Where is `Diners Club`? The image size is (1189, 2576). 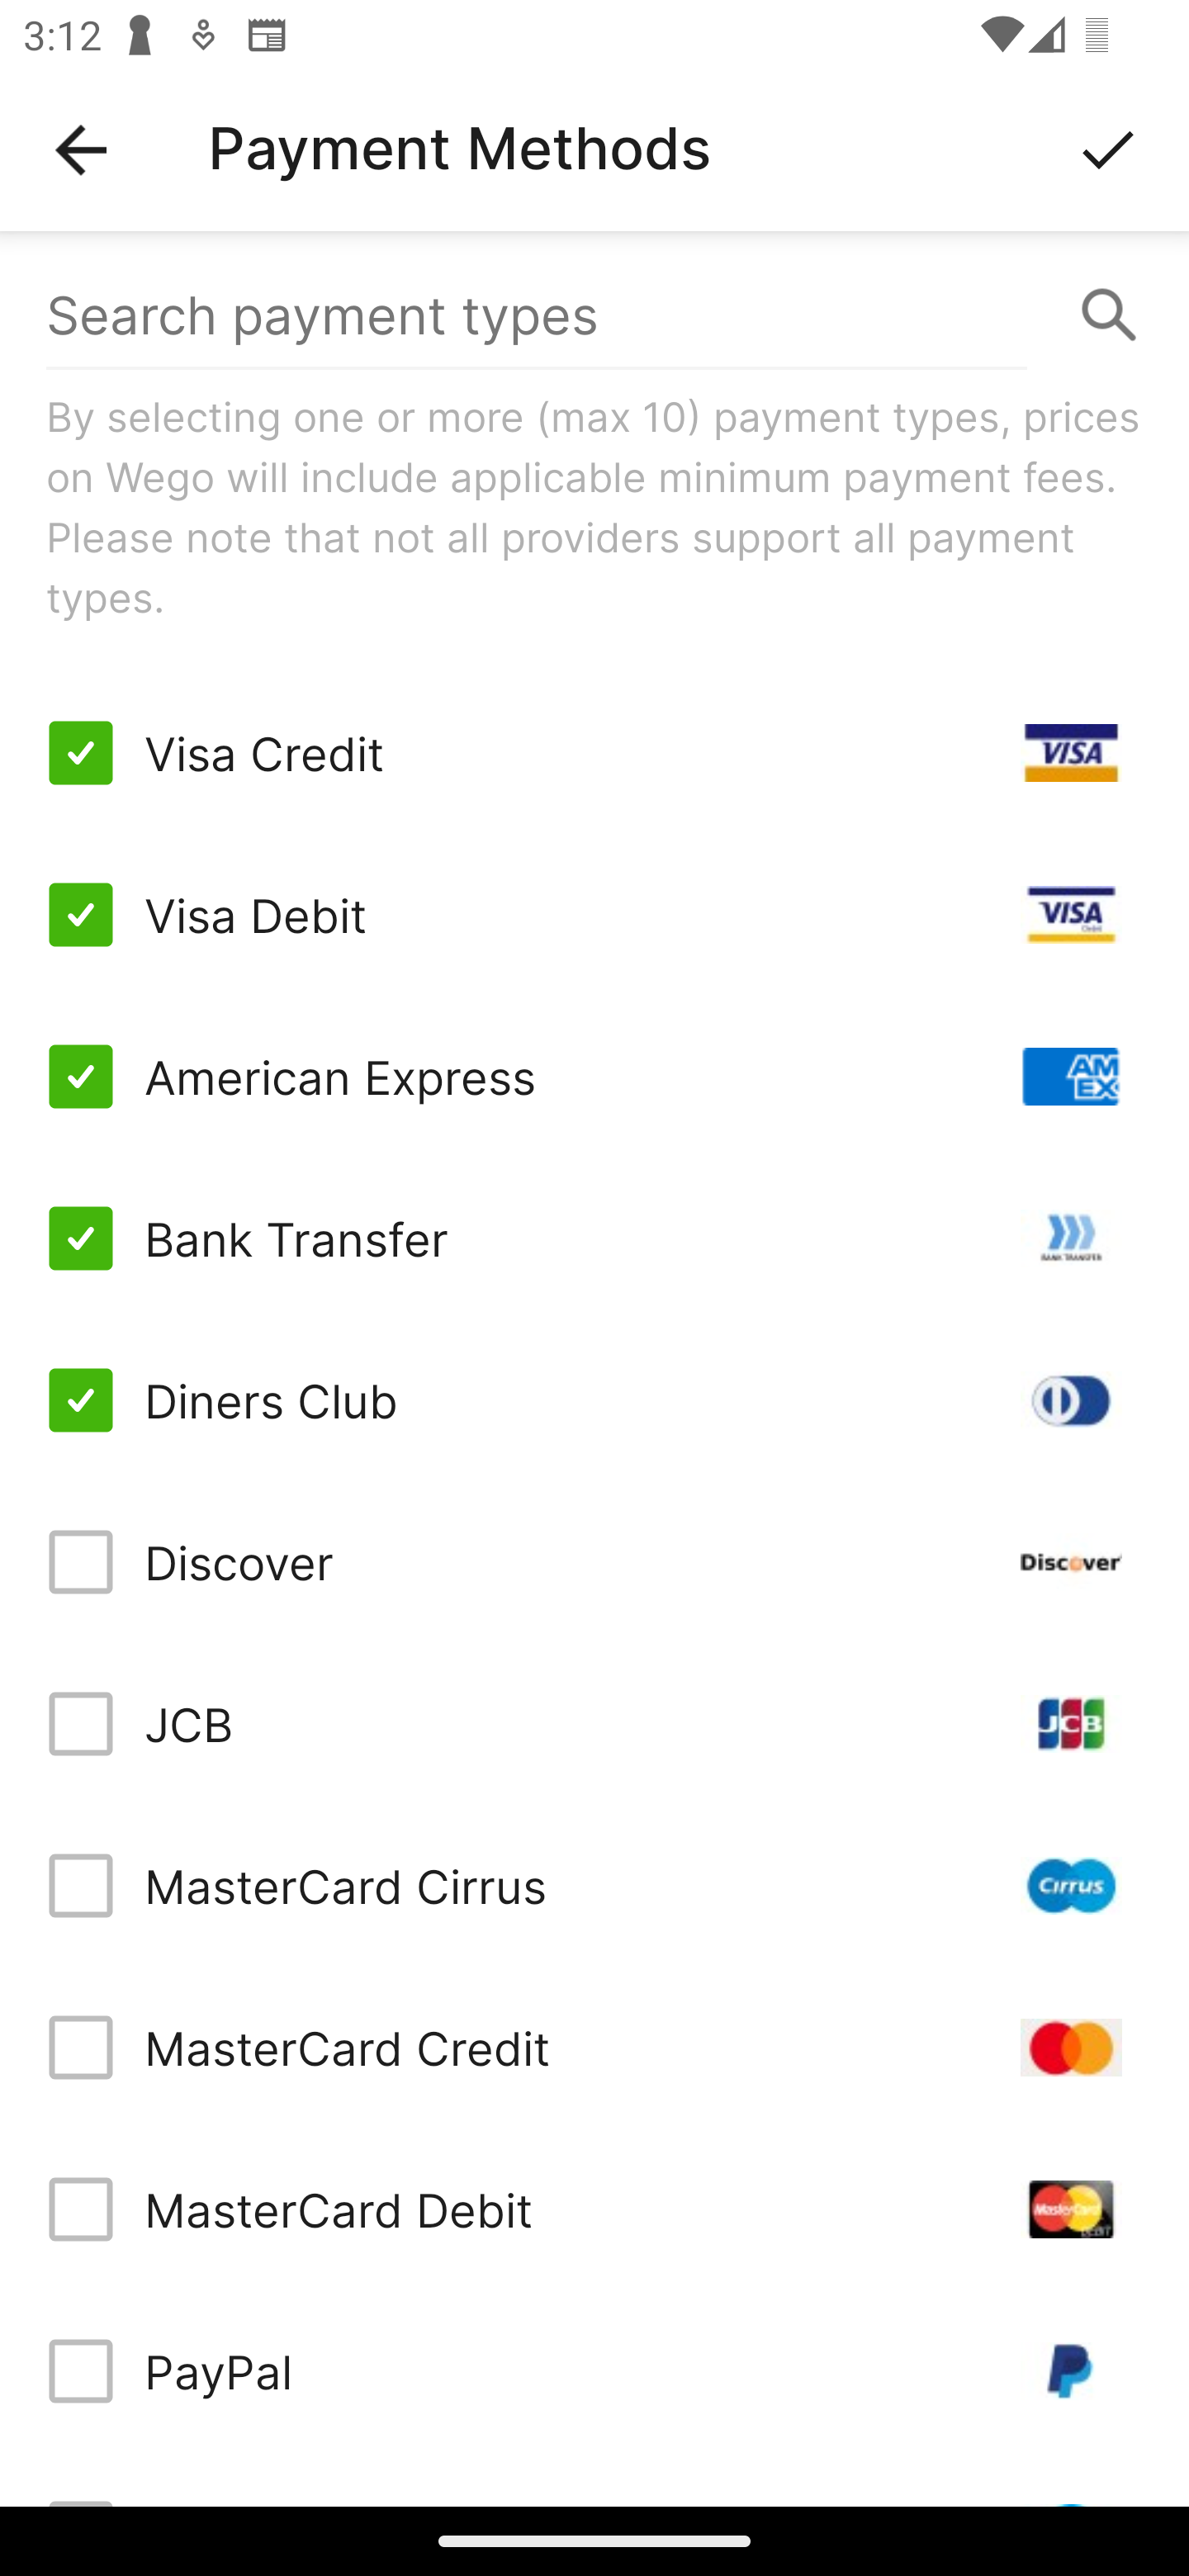 Diners Club is located at coordinates (594, 1399).